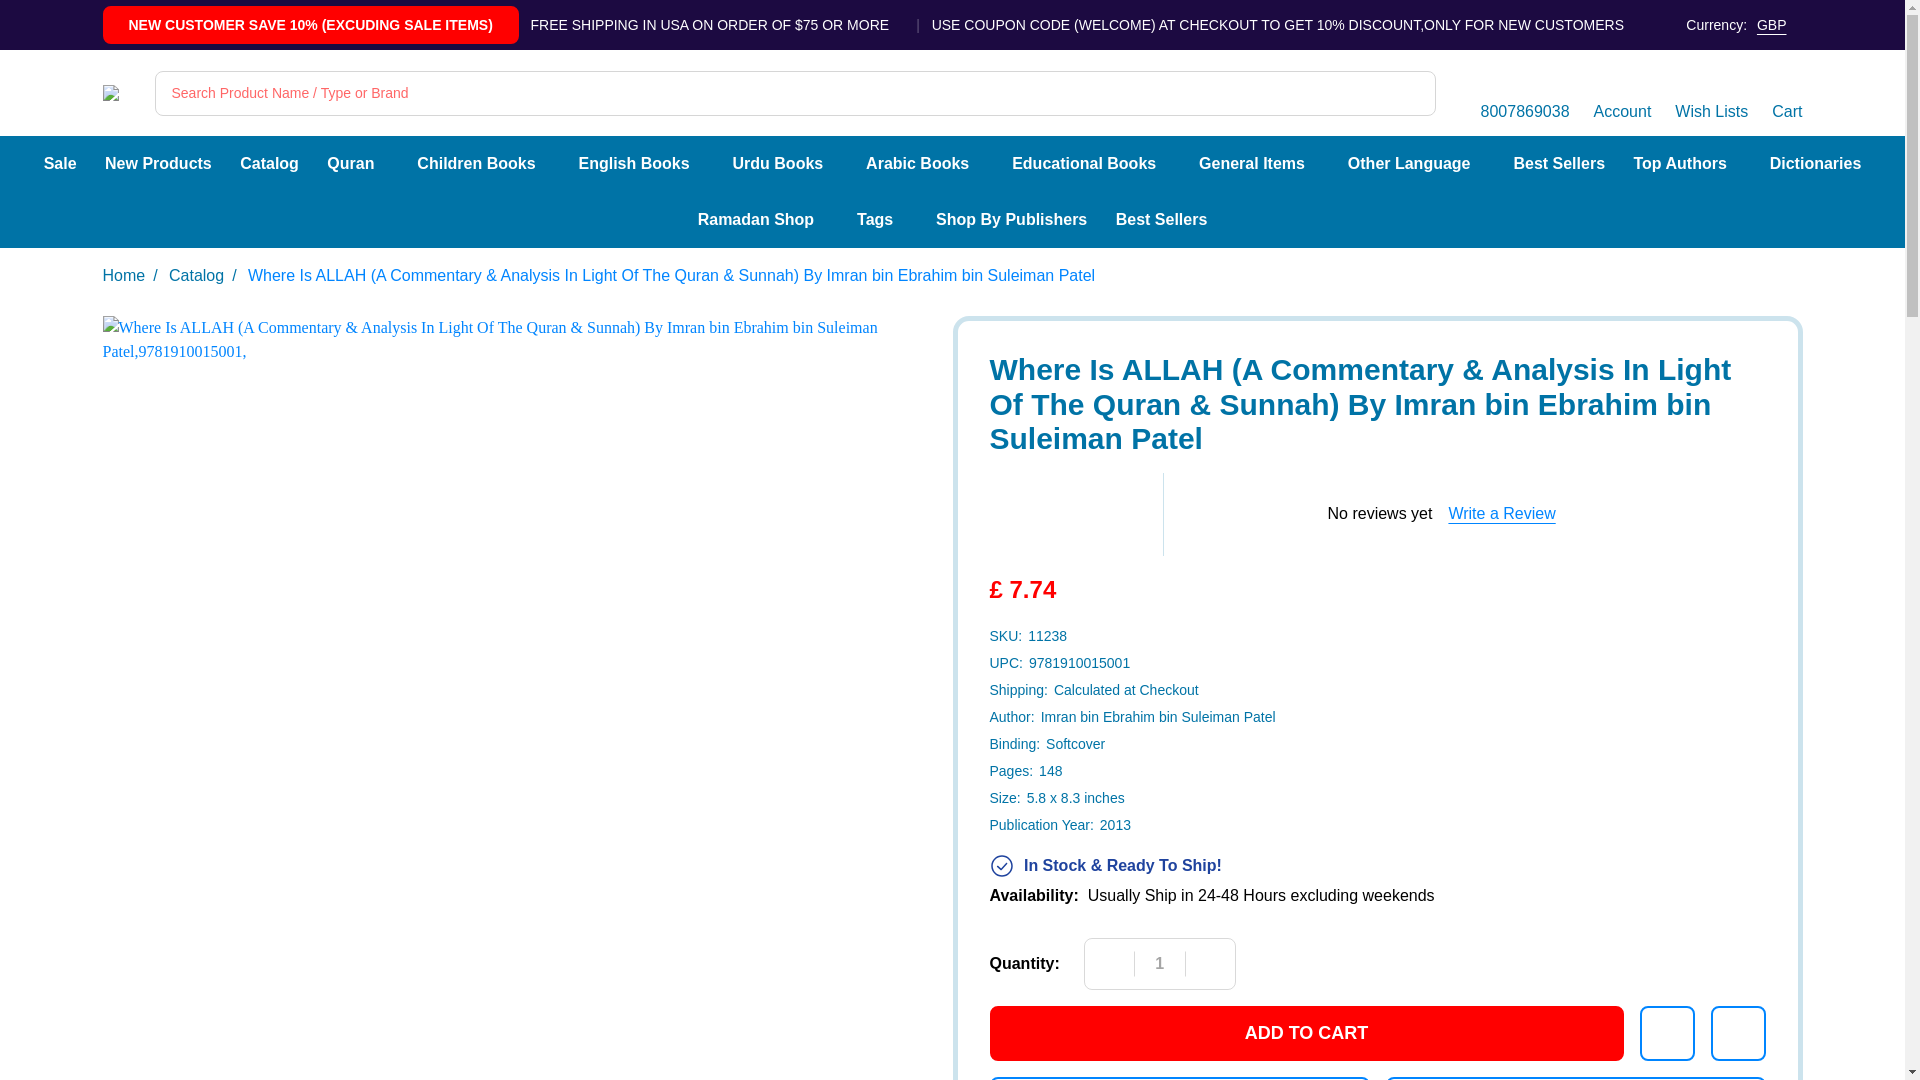 The width and height of the screenshot is (1920, 1080). Describe the element at coordinates (1168, 163) in the screenshot. I see `More` at that location.